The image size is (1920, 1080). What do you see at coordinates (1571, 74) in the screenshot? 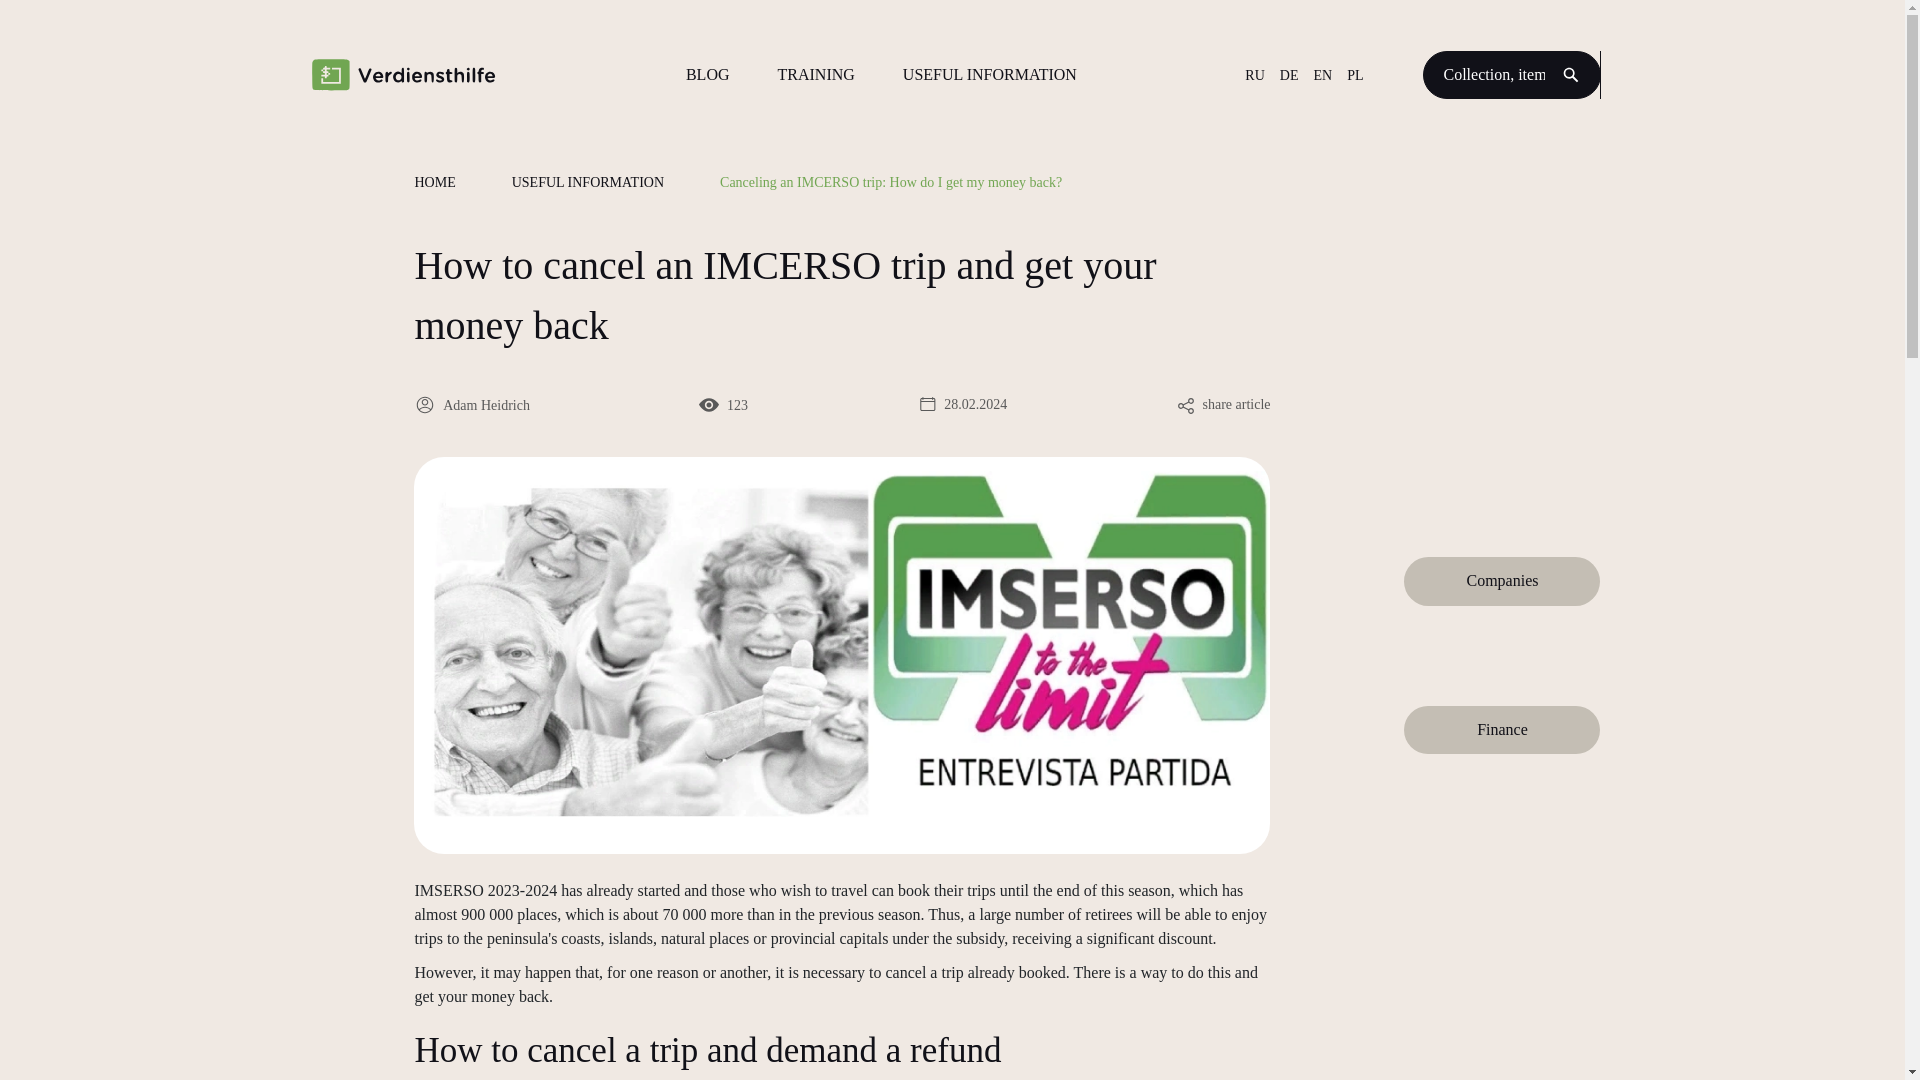
I see `Open Menu` at bounding box center [1571, 74].